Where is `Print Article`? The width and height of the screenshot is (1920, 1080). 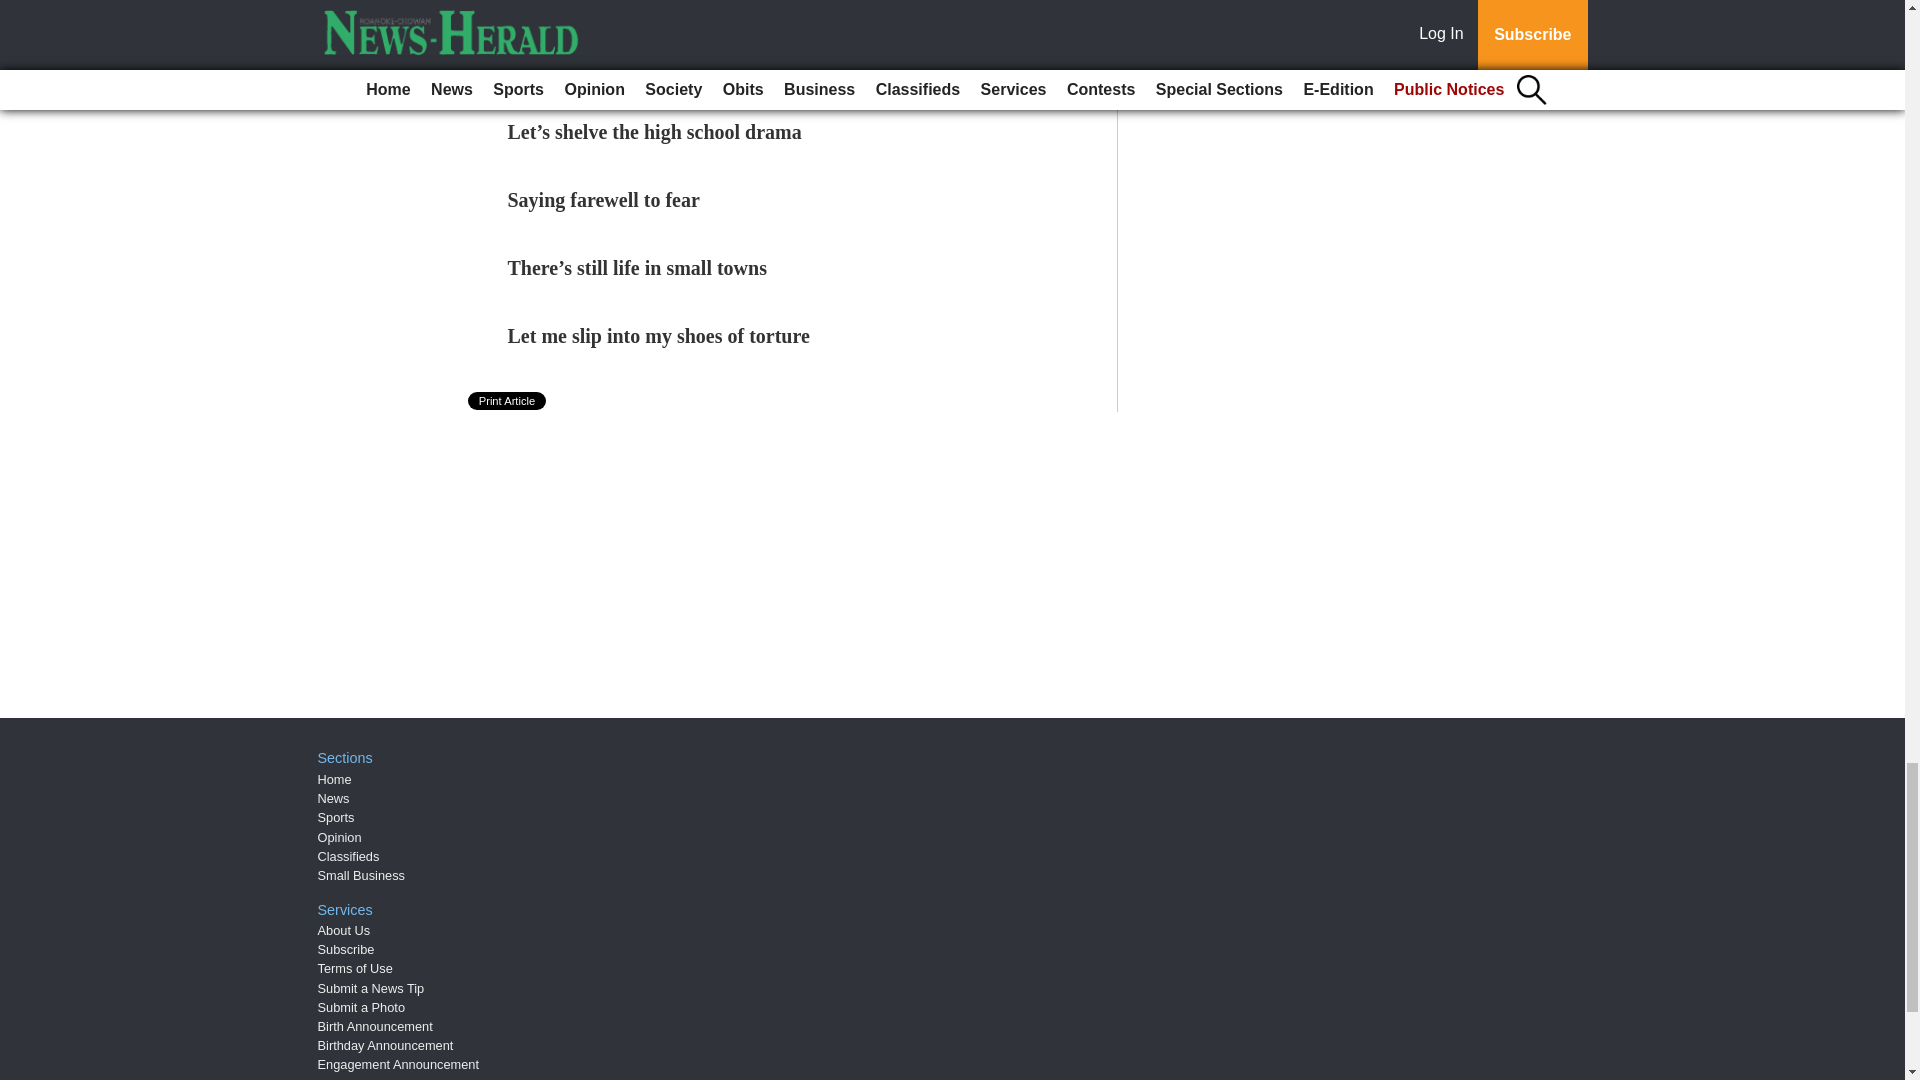 Print Article is located at coordinates (508, 401).